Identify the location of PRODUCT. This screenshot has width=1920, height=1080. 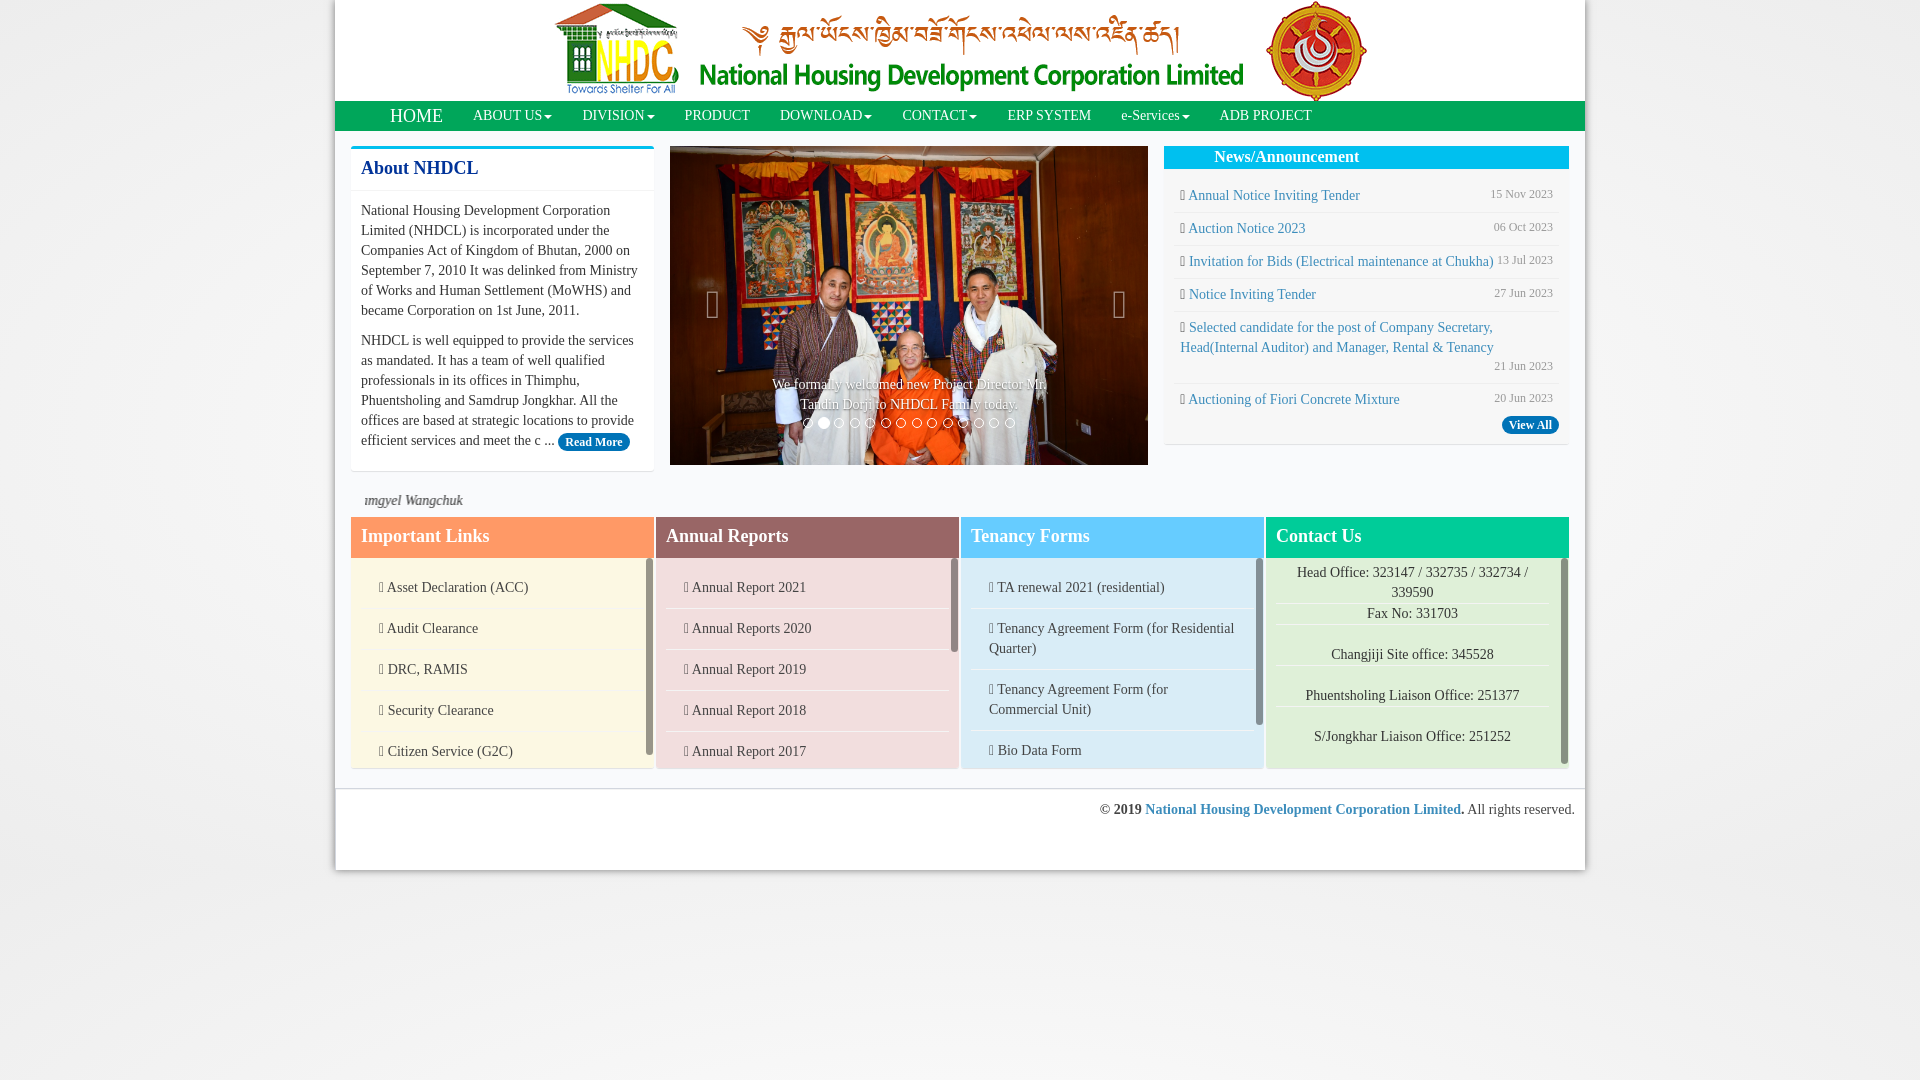
(718, 116).